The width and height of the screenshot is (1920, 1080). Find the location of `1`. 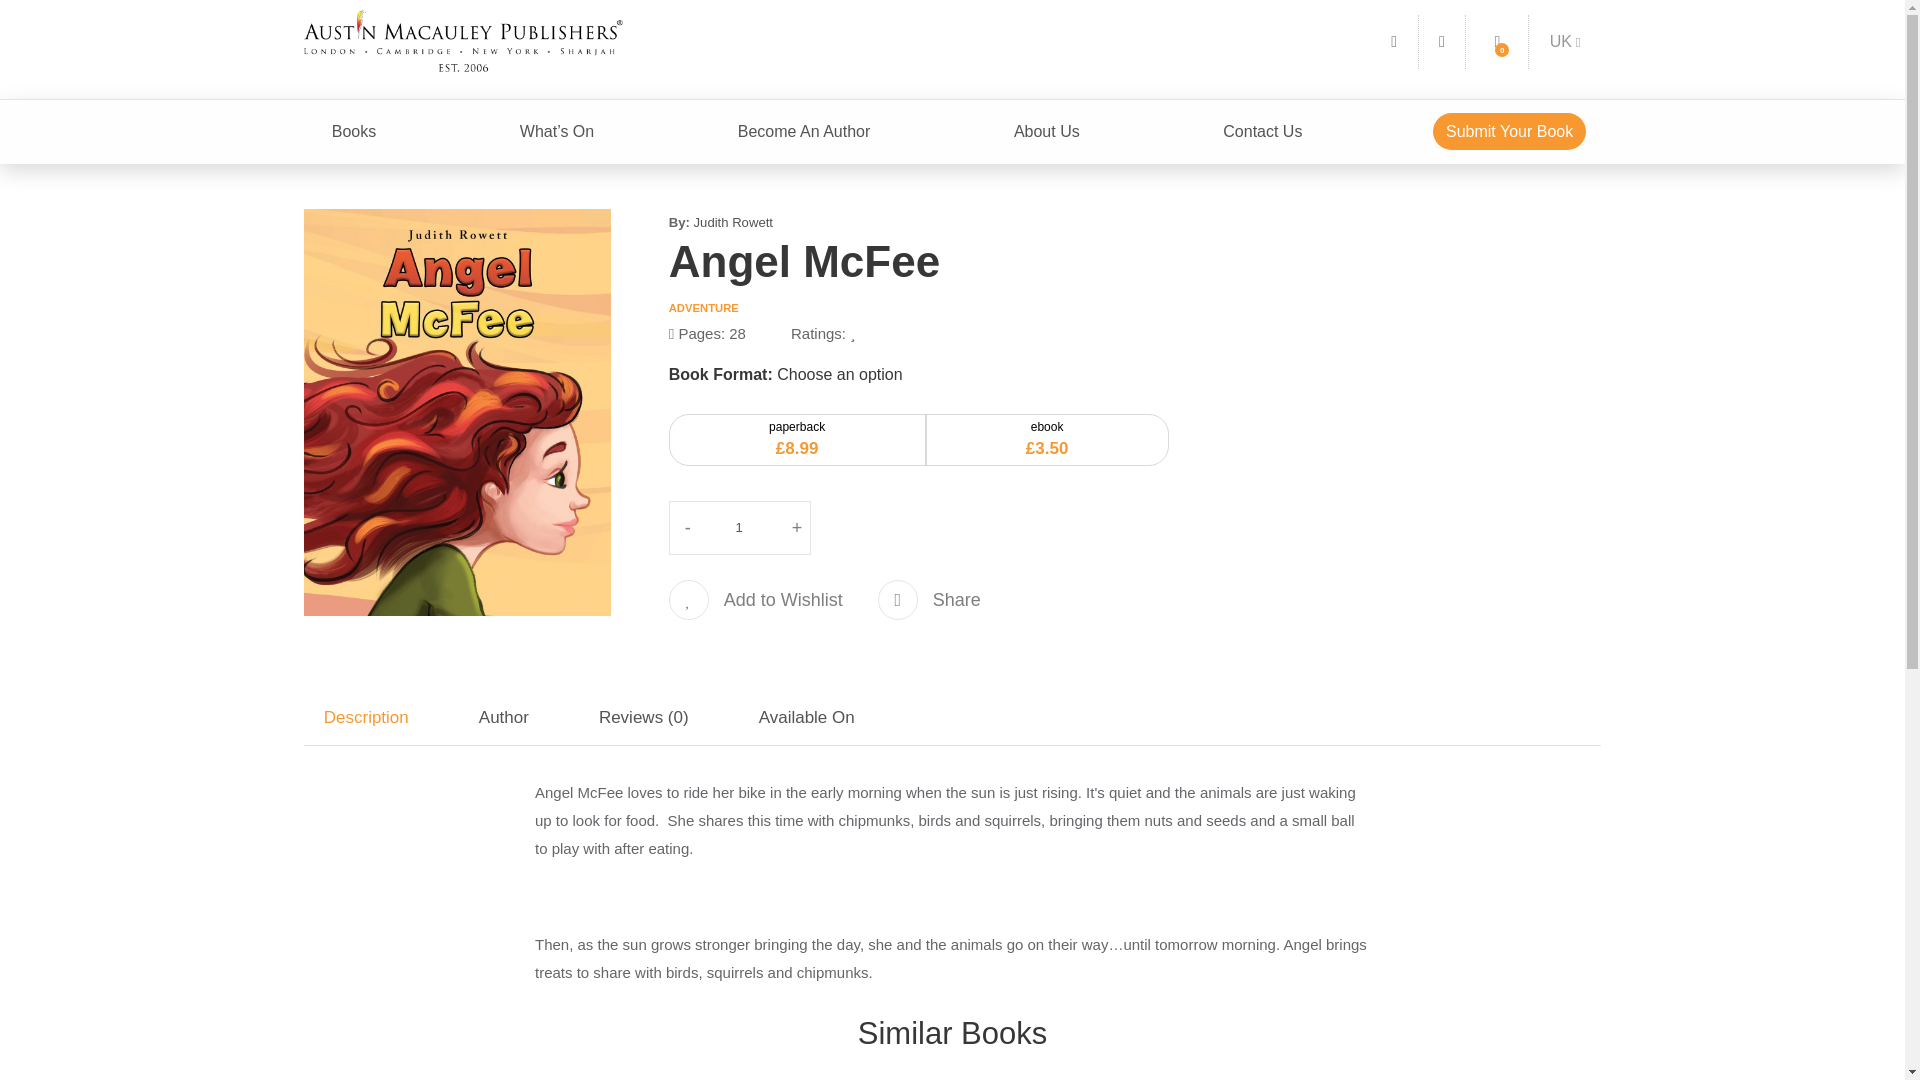

1 is located at coordinates (740, 528).